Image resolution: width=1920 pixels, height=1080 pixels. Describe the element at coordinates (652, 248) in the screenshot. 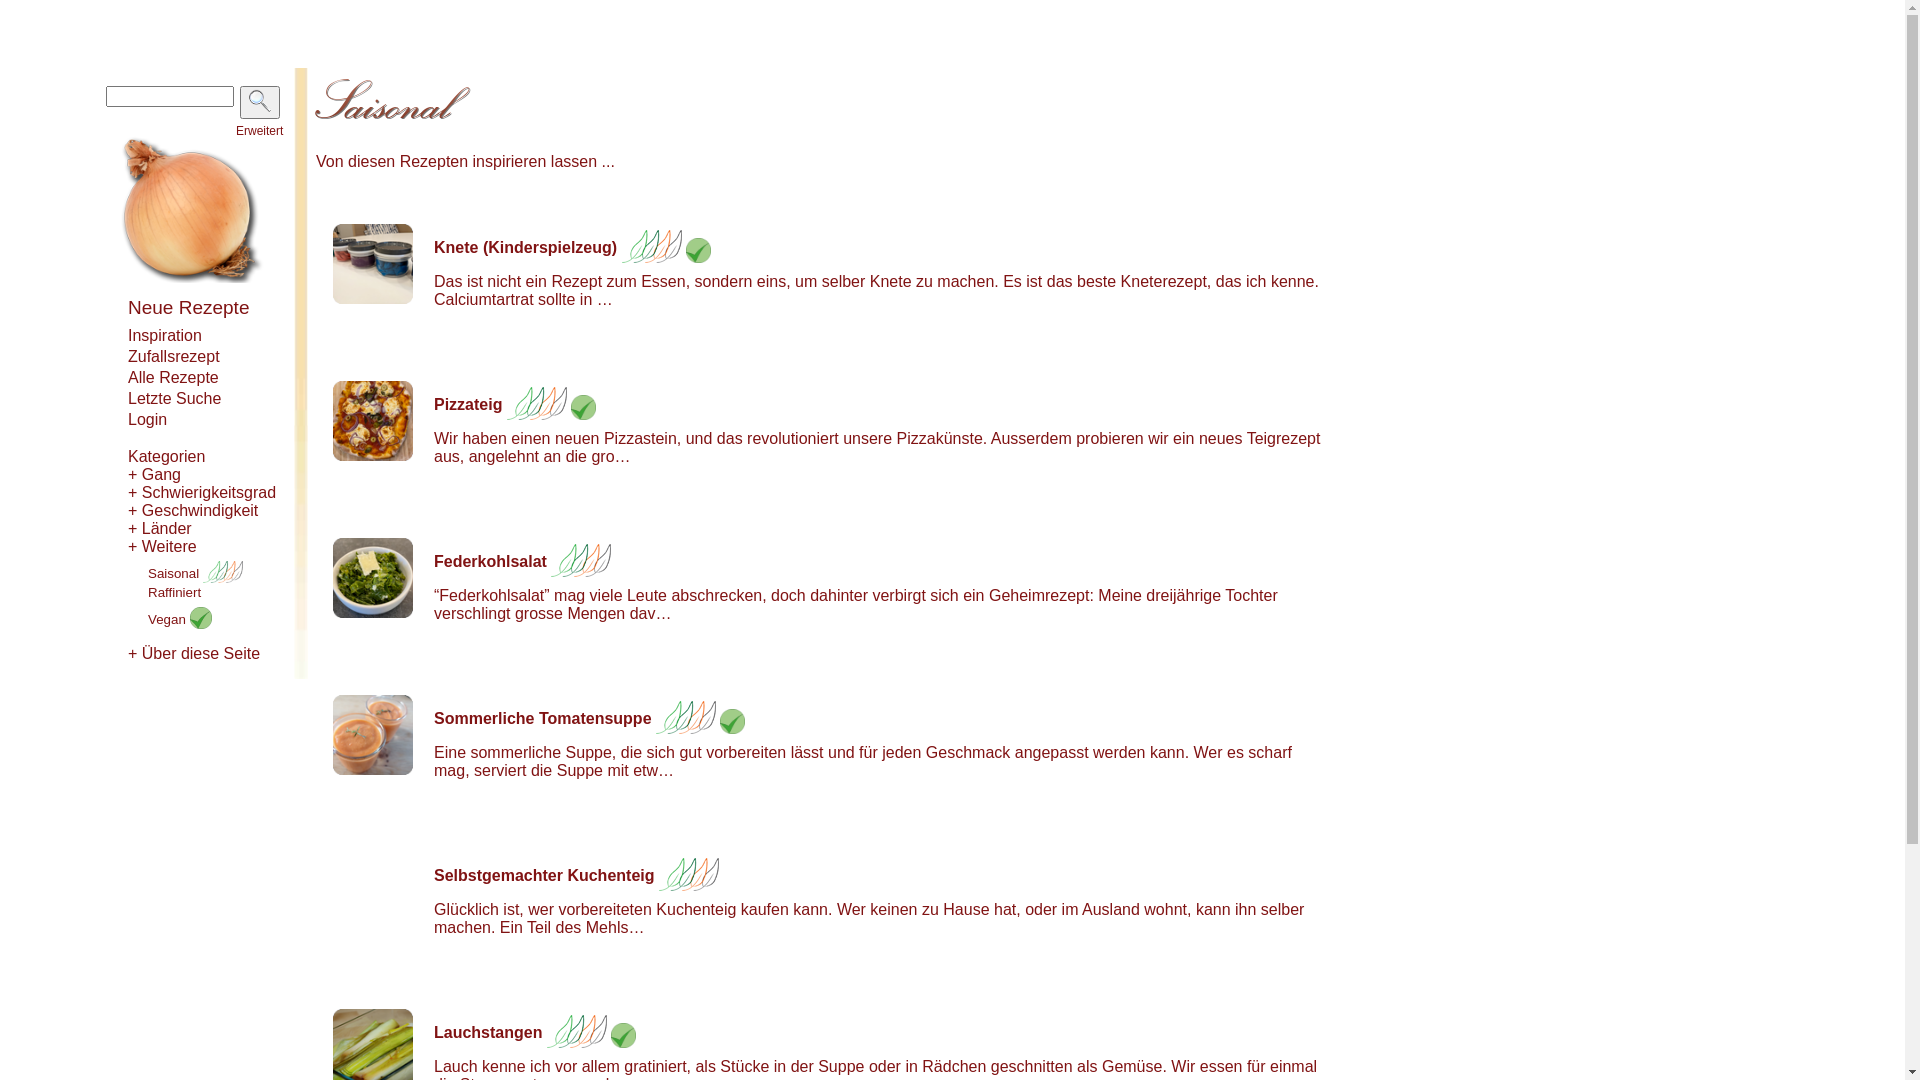

I see `Dieses Rezept hat derzeit Saison.` at that location.